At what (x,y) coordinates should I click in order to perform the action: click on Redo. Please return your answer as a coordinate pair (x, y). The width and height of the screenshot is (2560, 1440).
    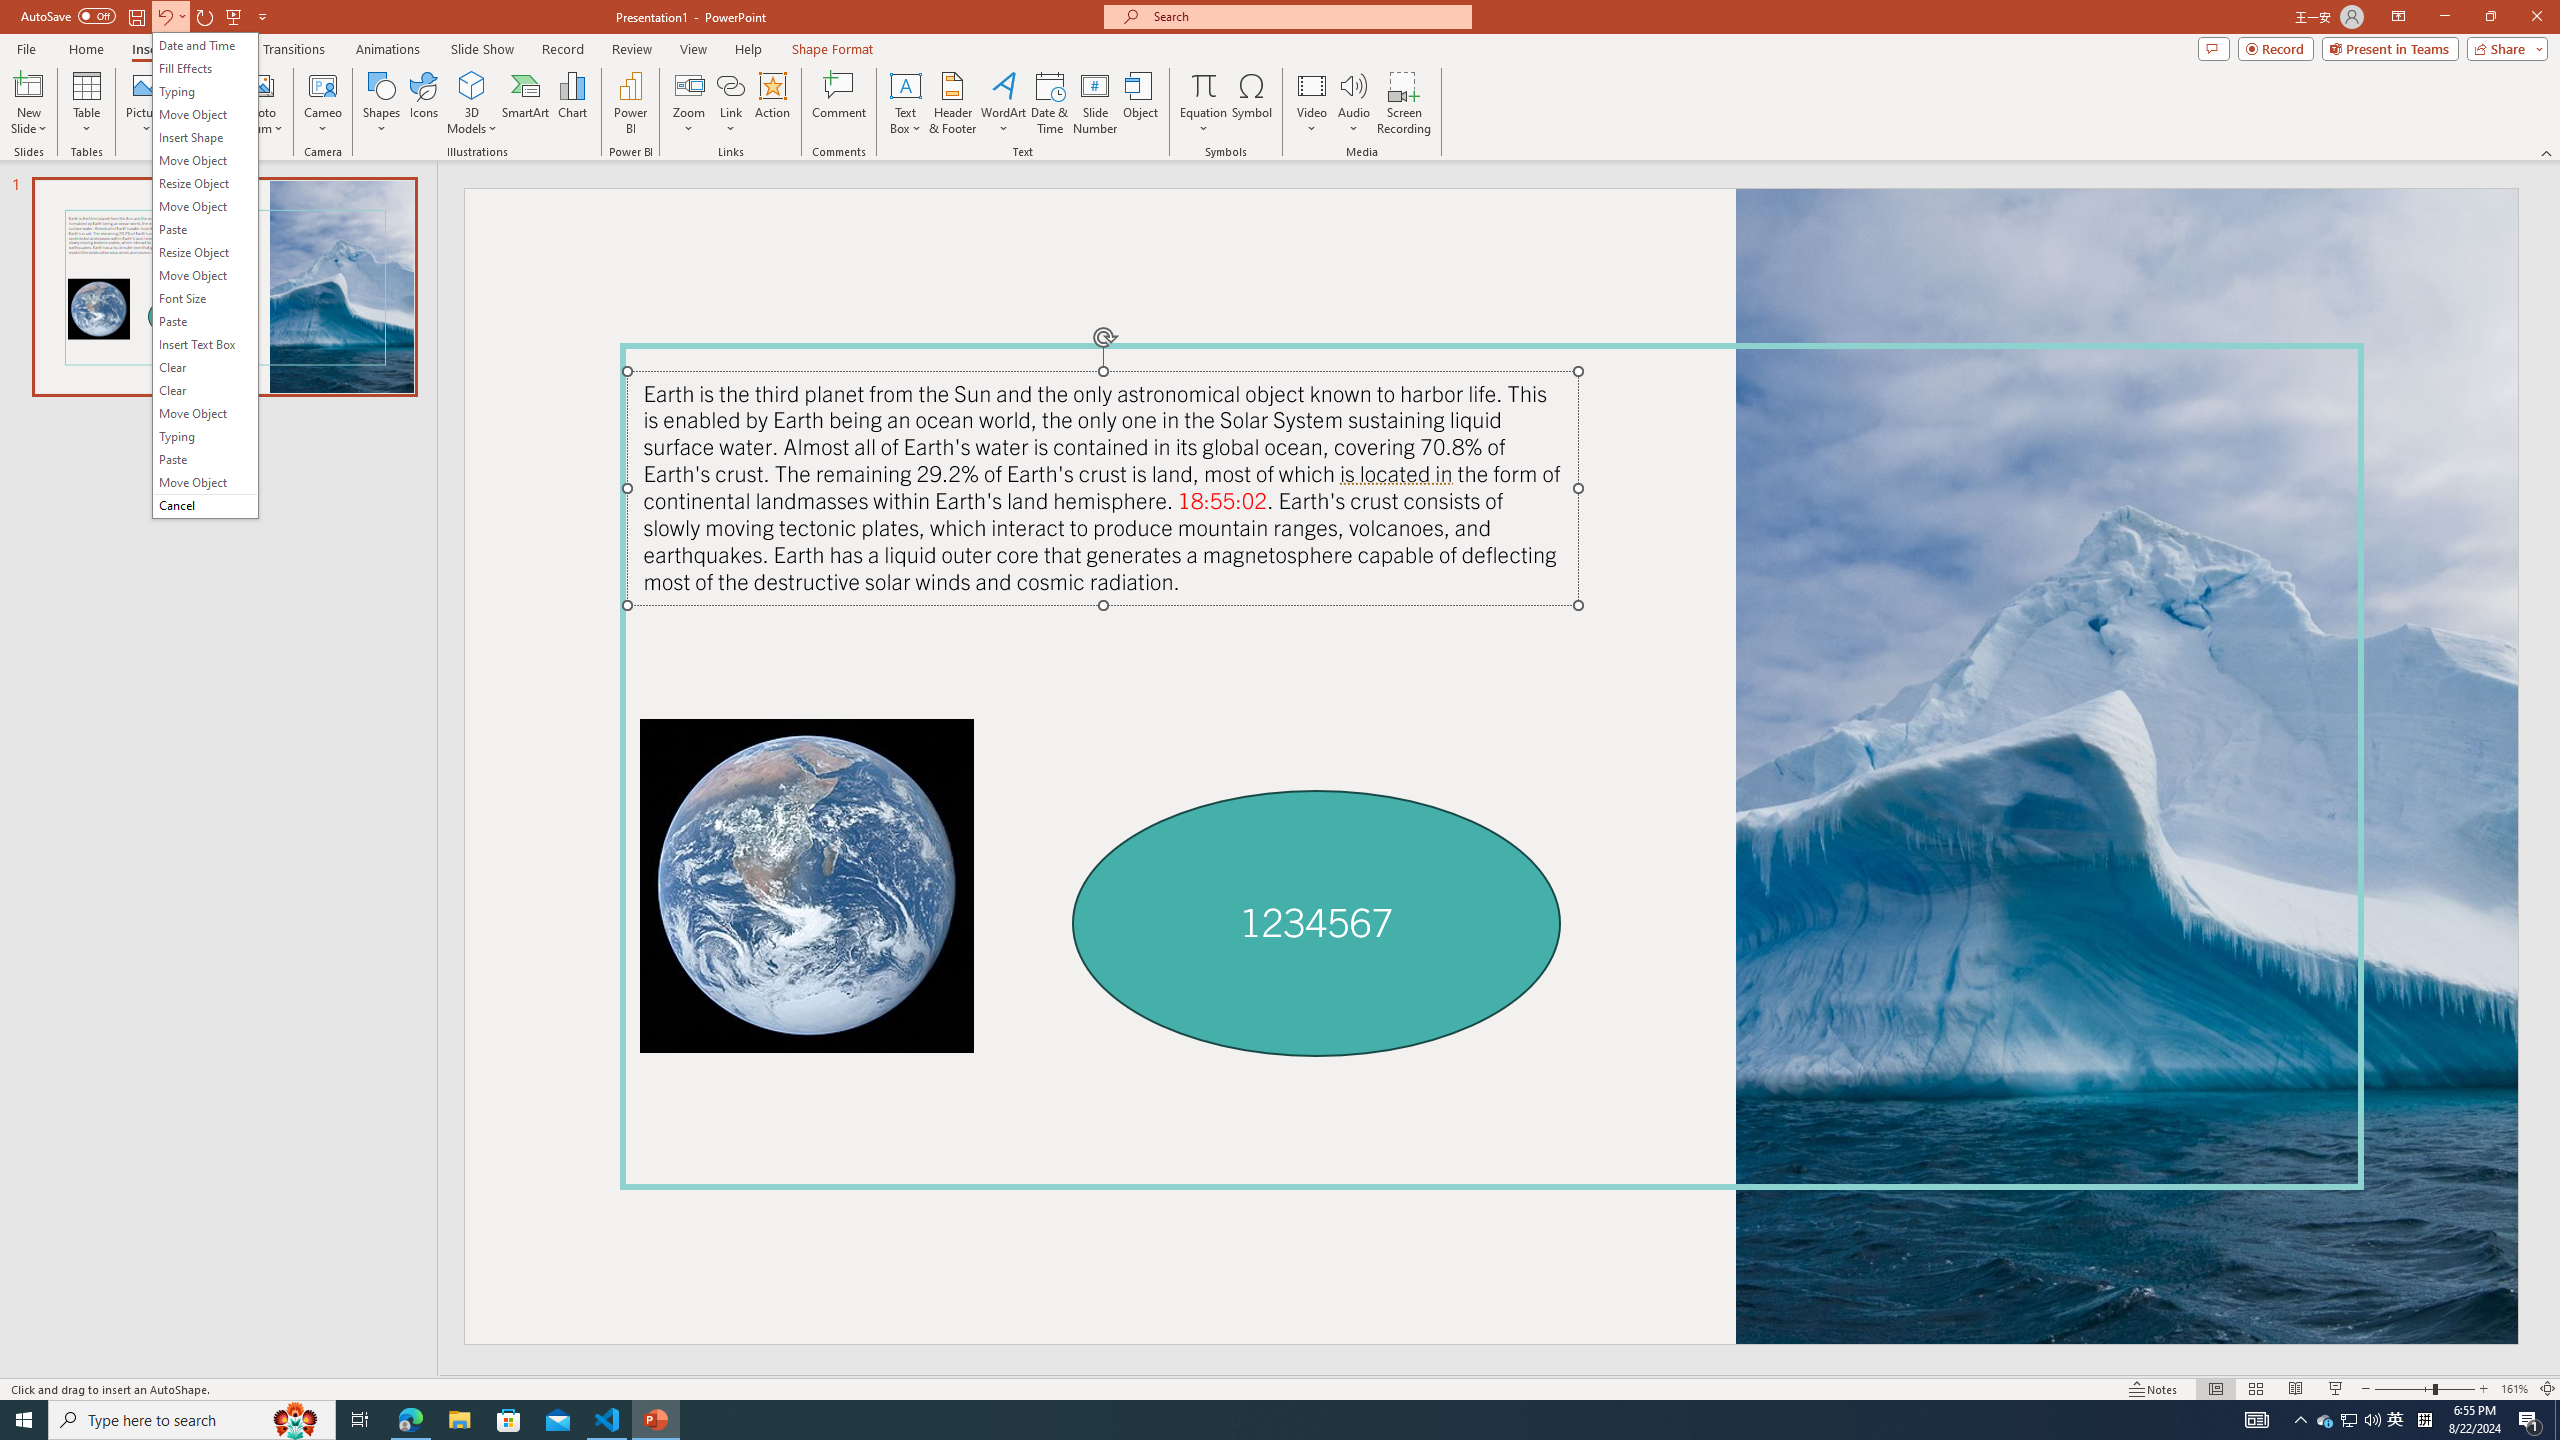
    Looking at the image, I should click on (206, 16).